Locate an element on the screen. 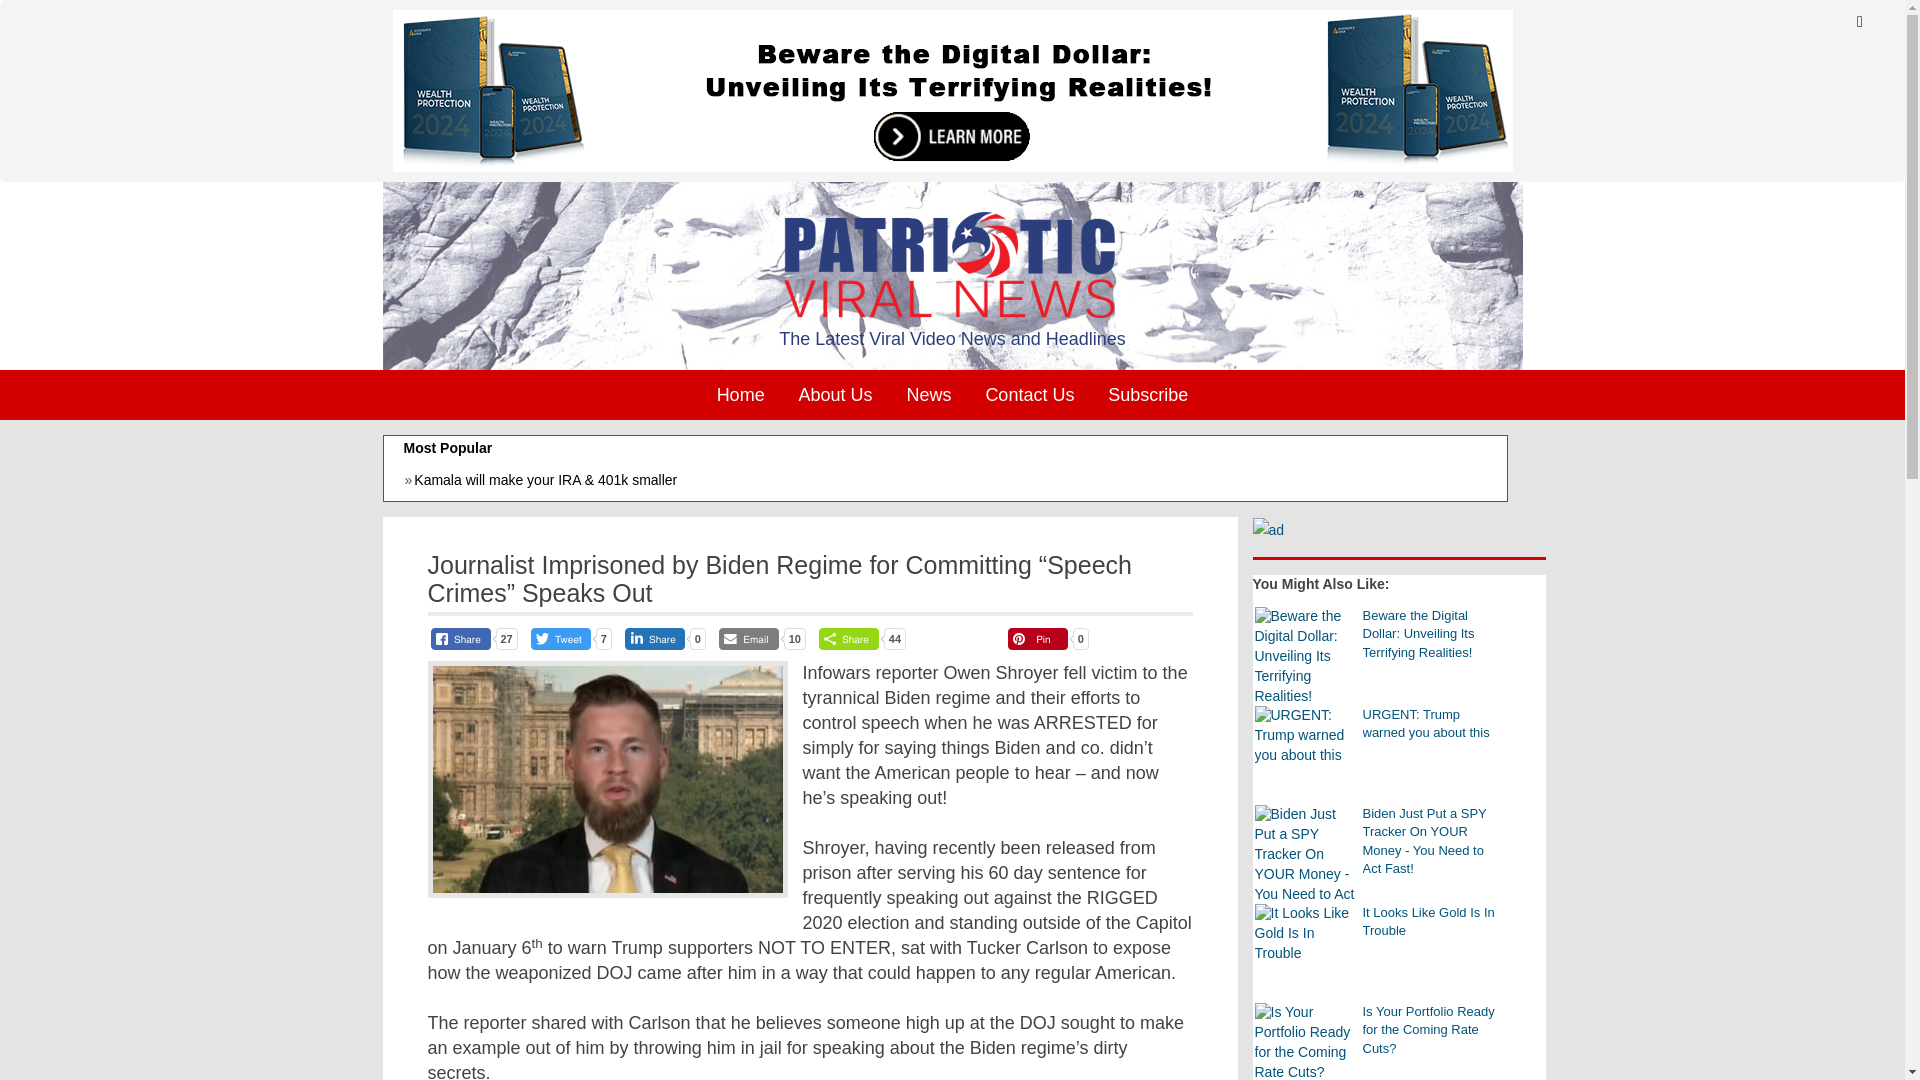  News is located at coordinates (928, 395).